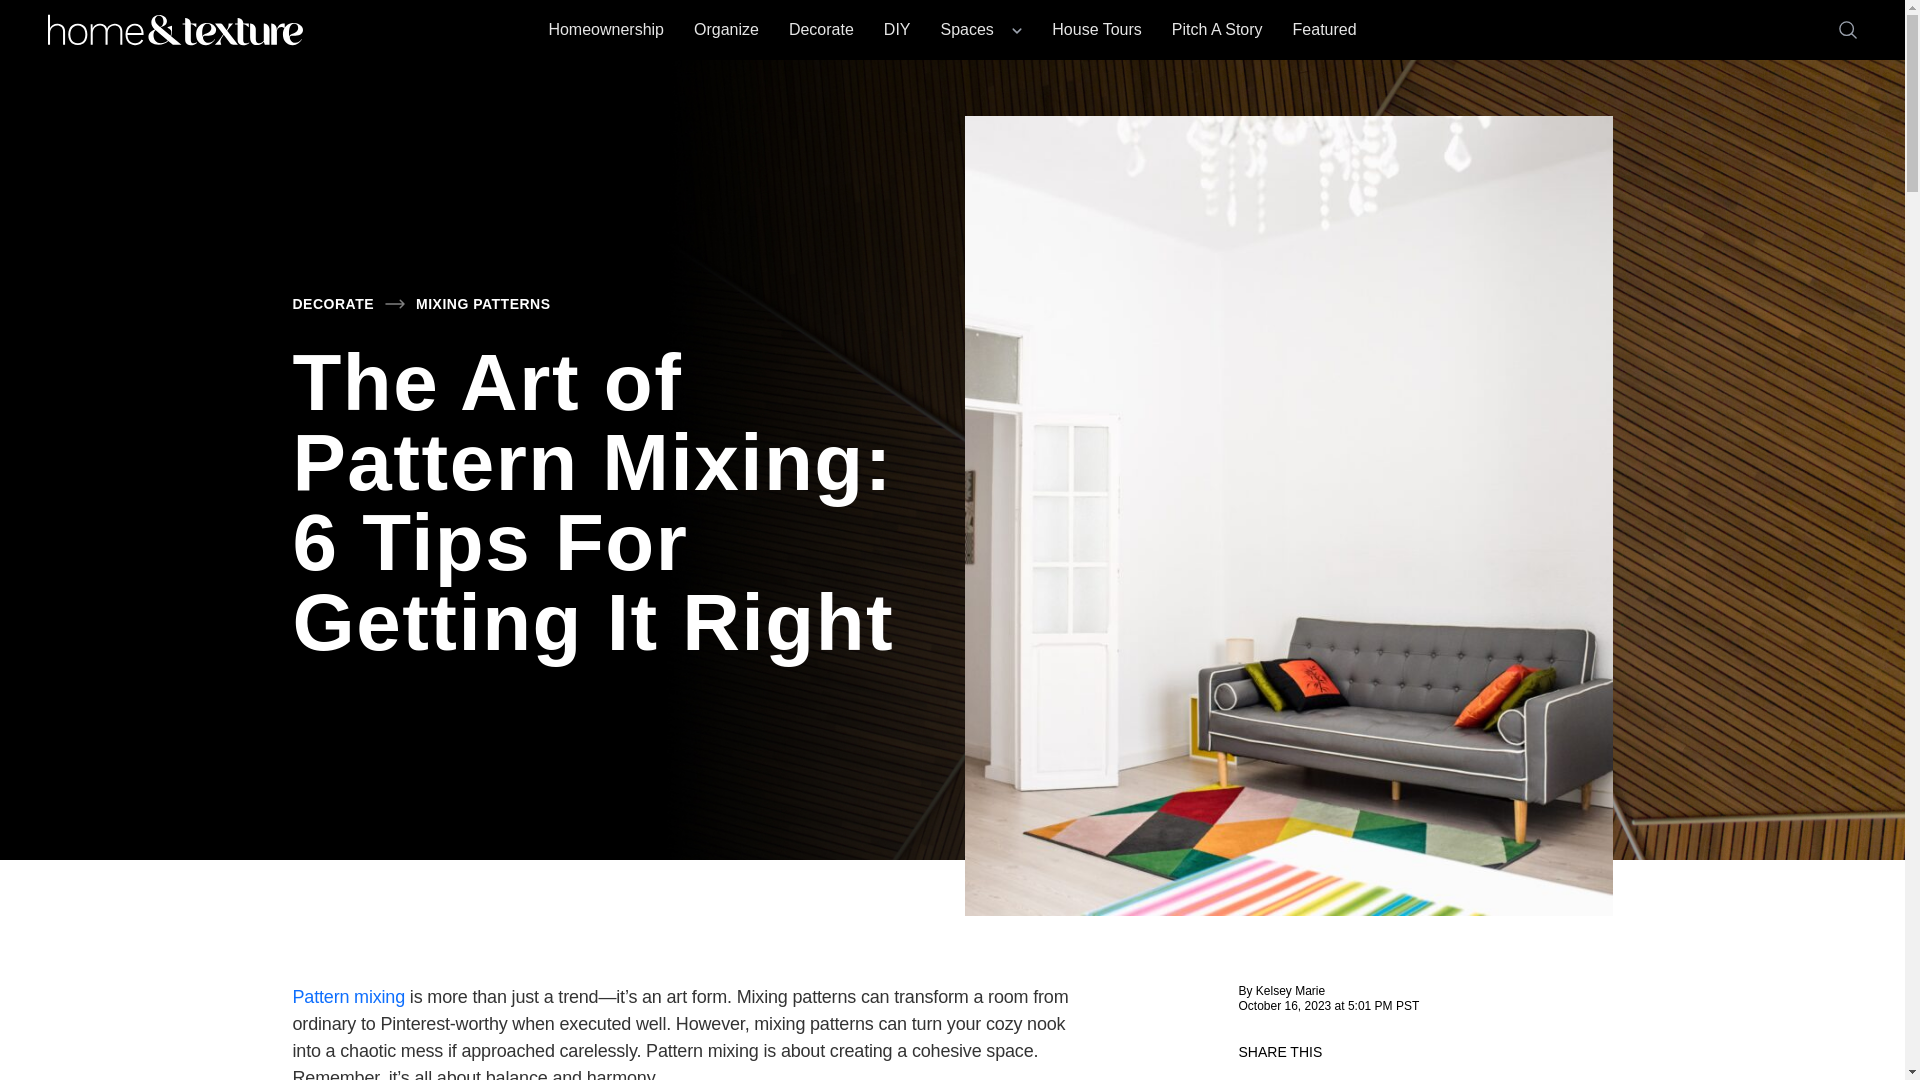  I want to click on Decorate, so click(822, 29).